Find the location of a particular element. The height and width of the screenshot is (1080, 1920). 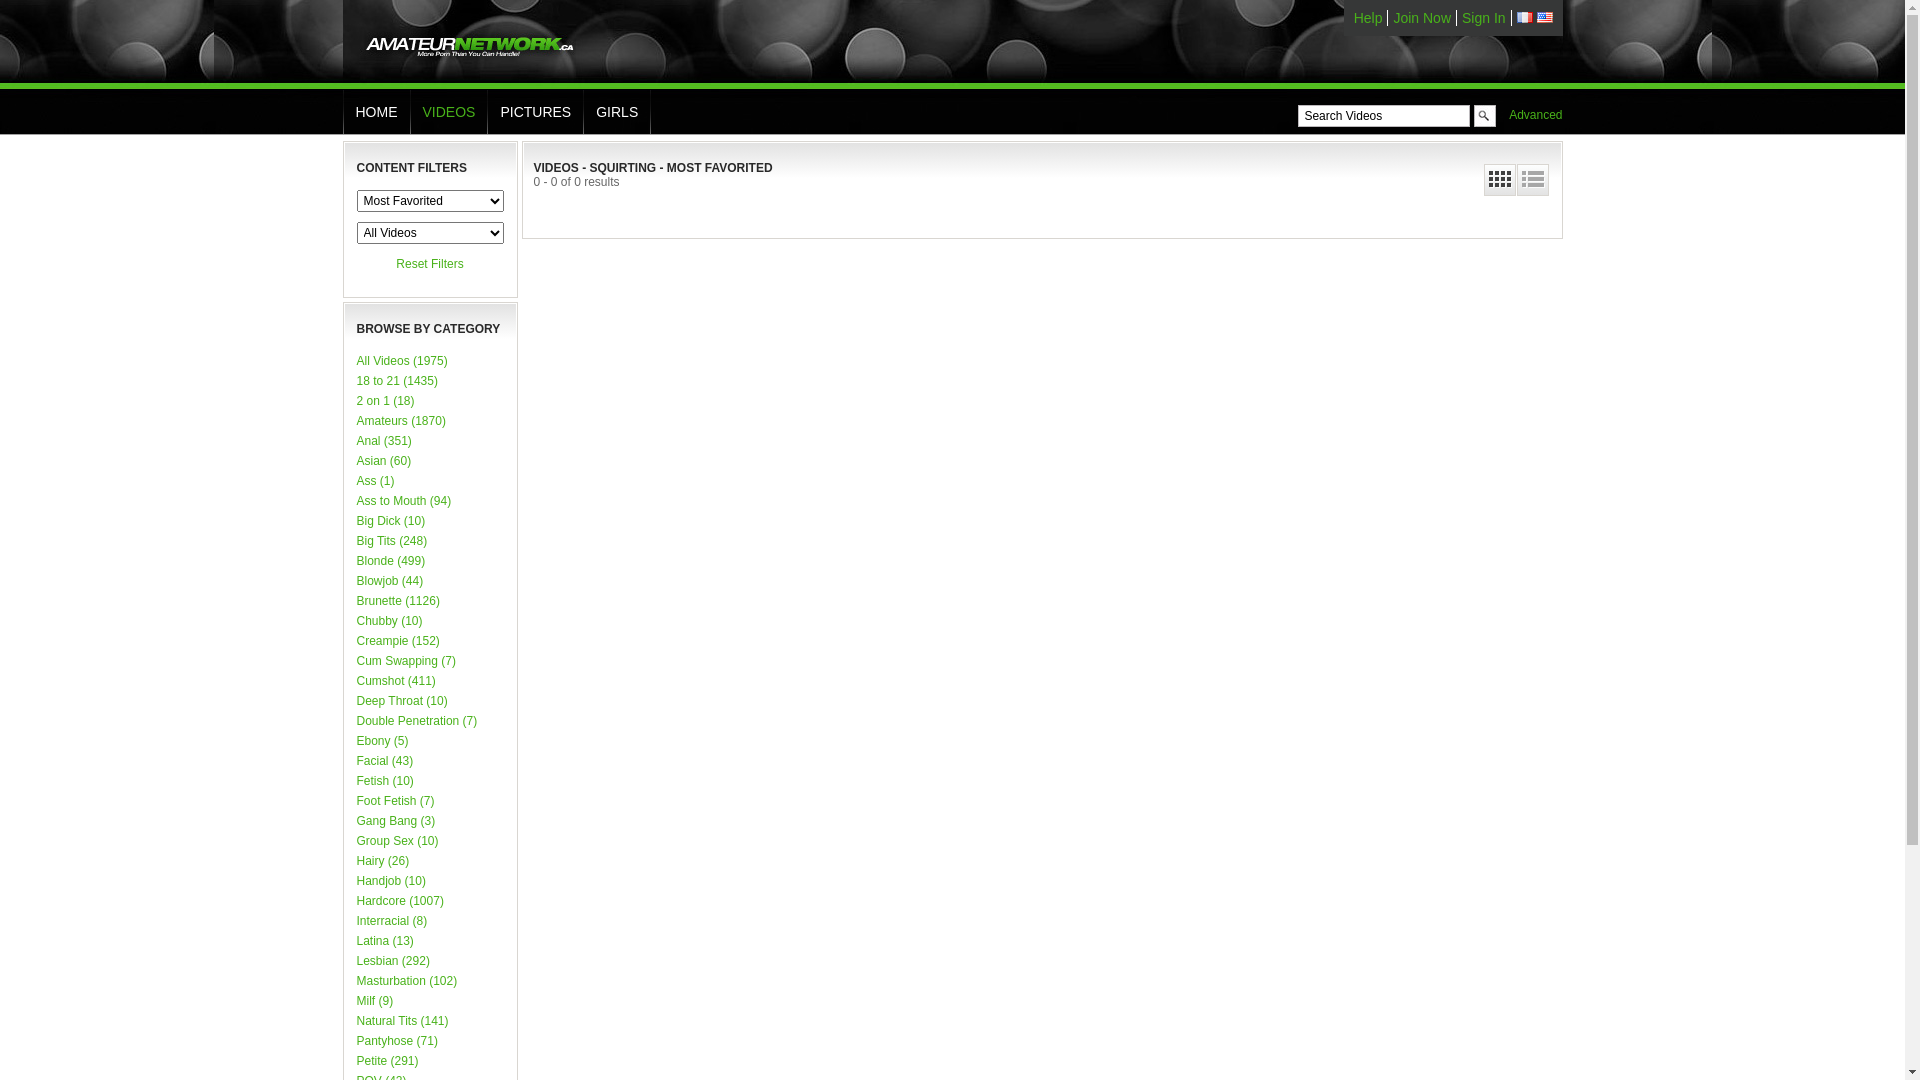

Asian (60) is located at coordinates (430, 461).